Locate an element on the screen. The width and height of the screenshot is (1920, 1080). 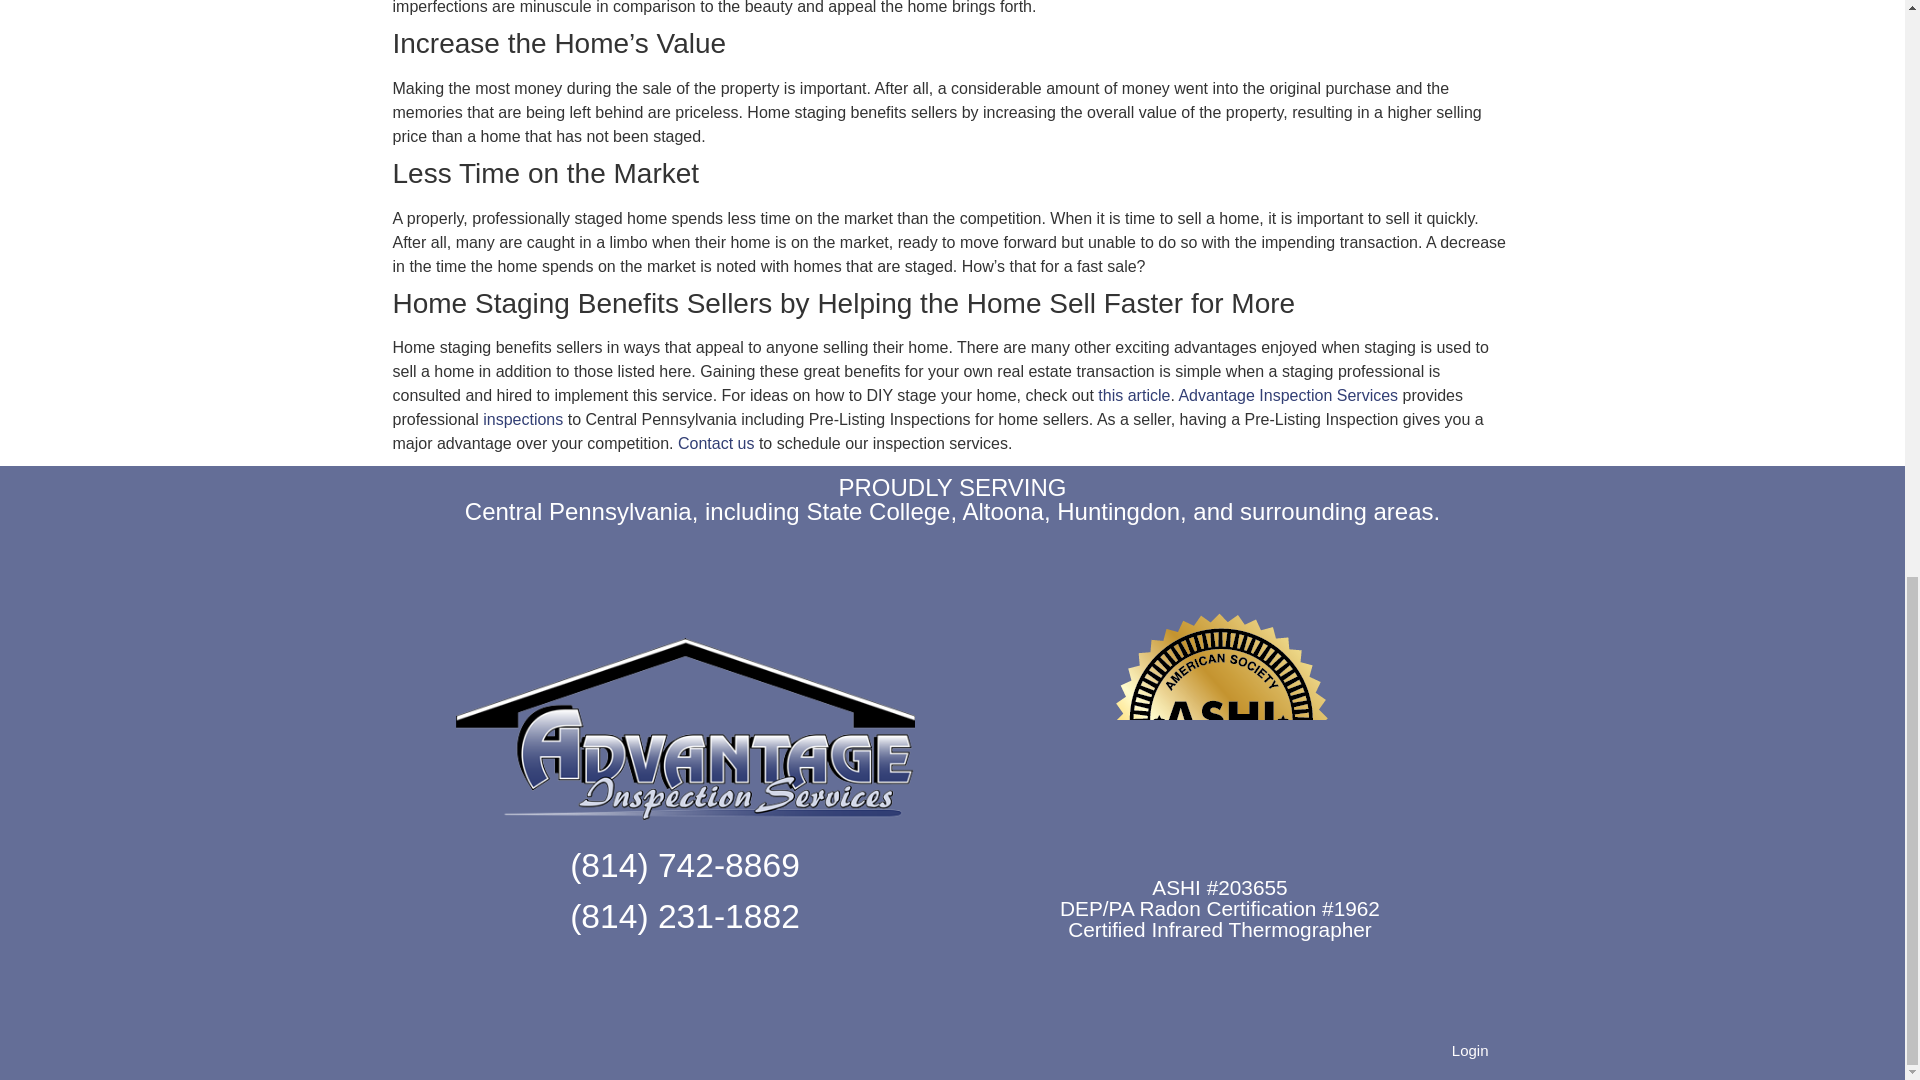
Contact us is located at coordinates (716, 444).